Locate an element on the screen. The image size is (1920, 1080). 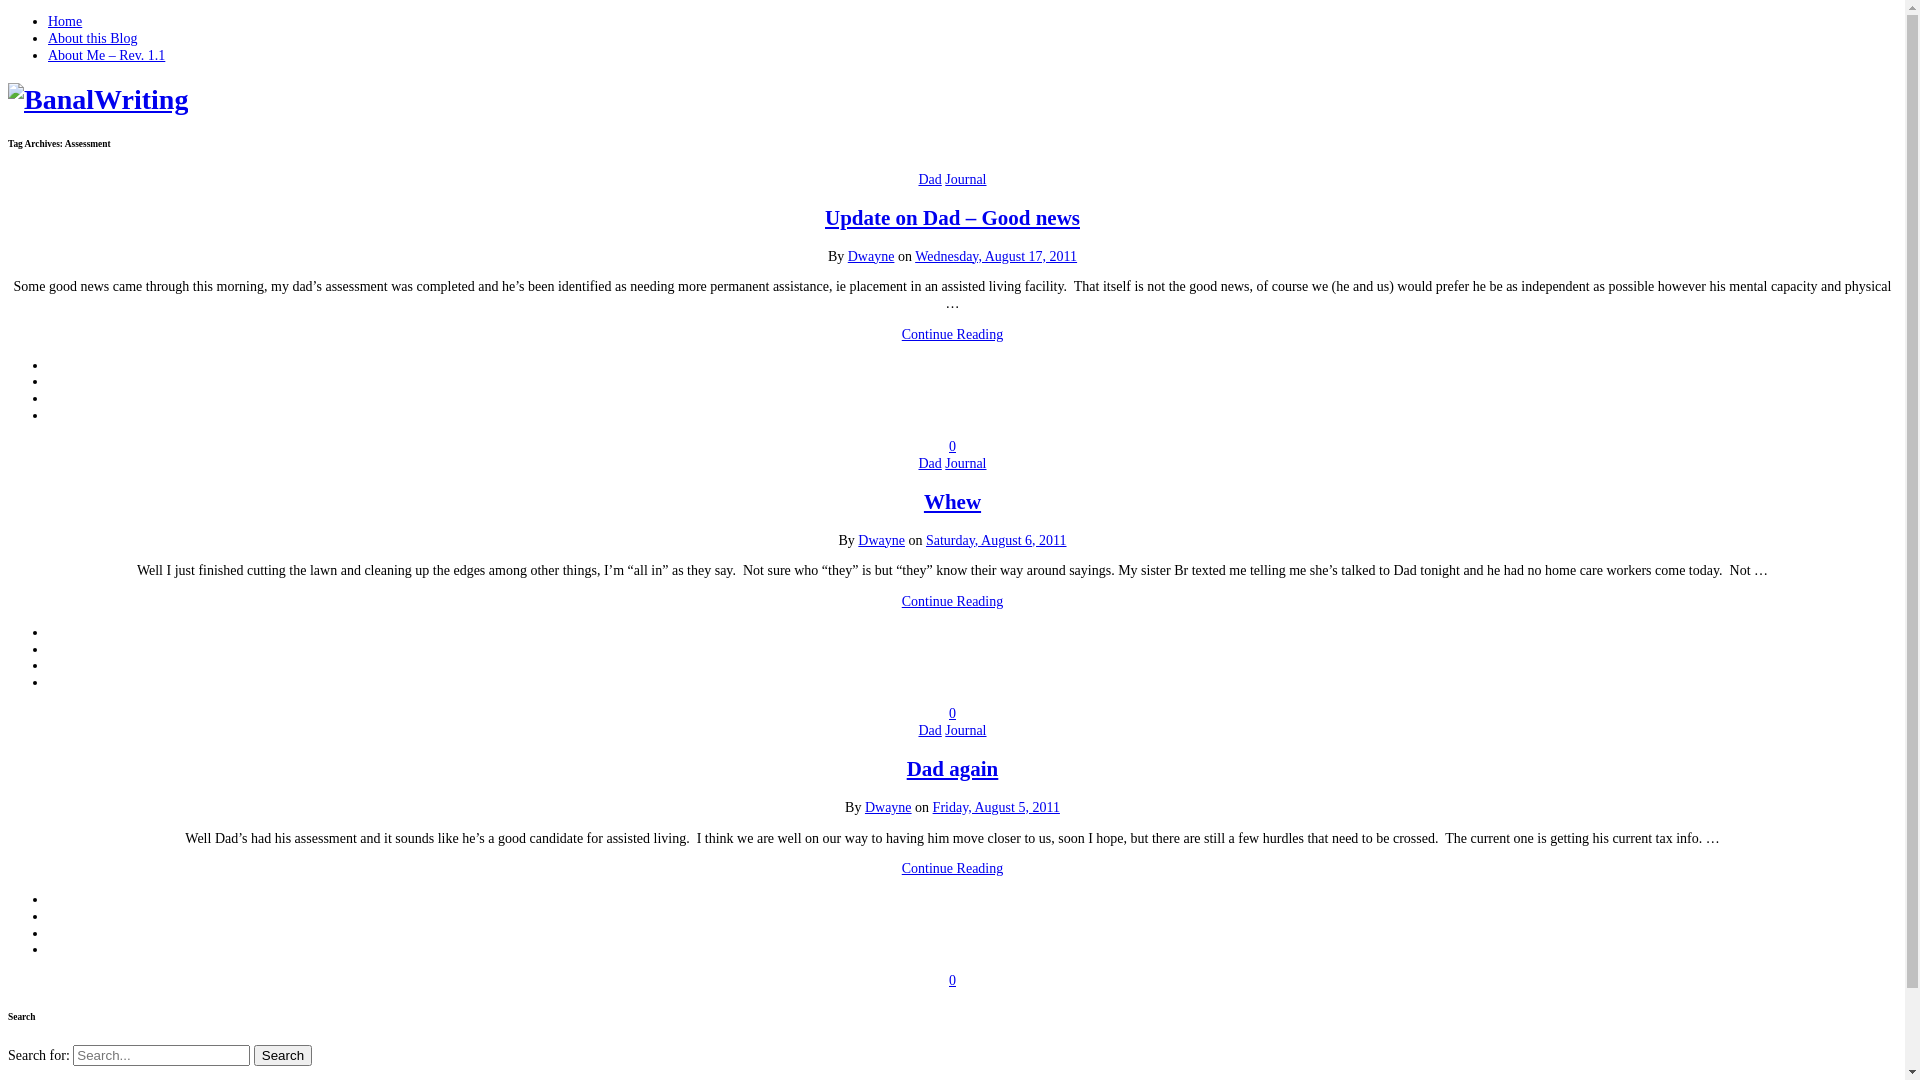
Dwayne is located at coordinates (882, 540).